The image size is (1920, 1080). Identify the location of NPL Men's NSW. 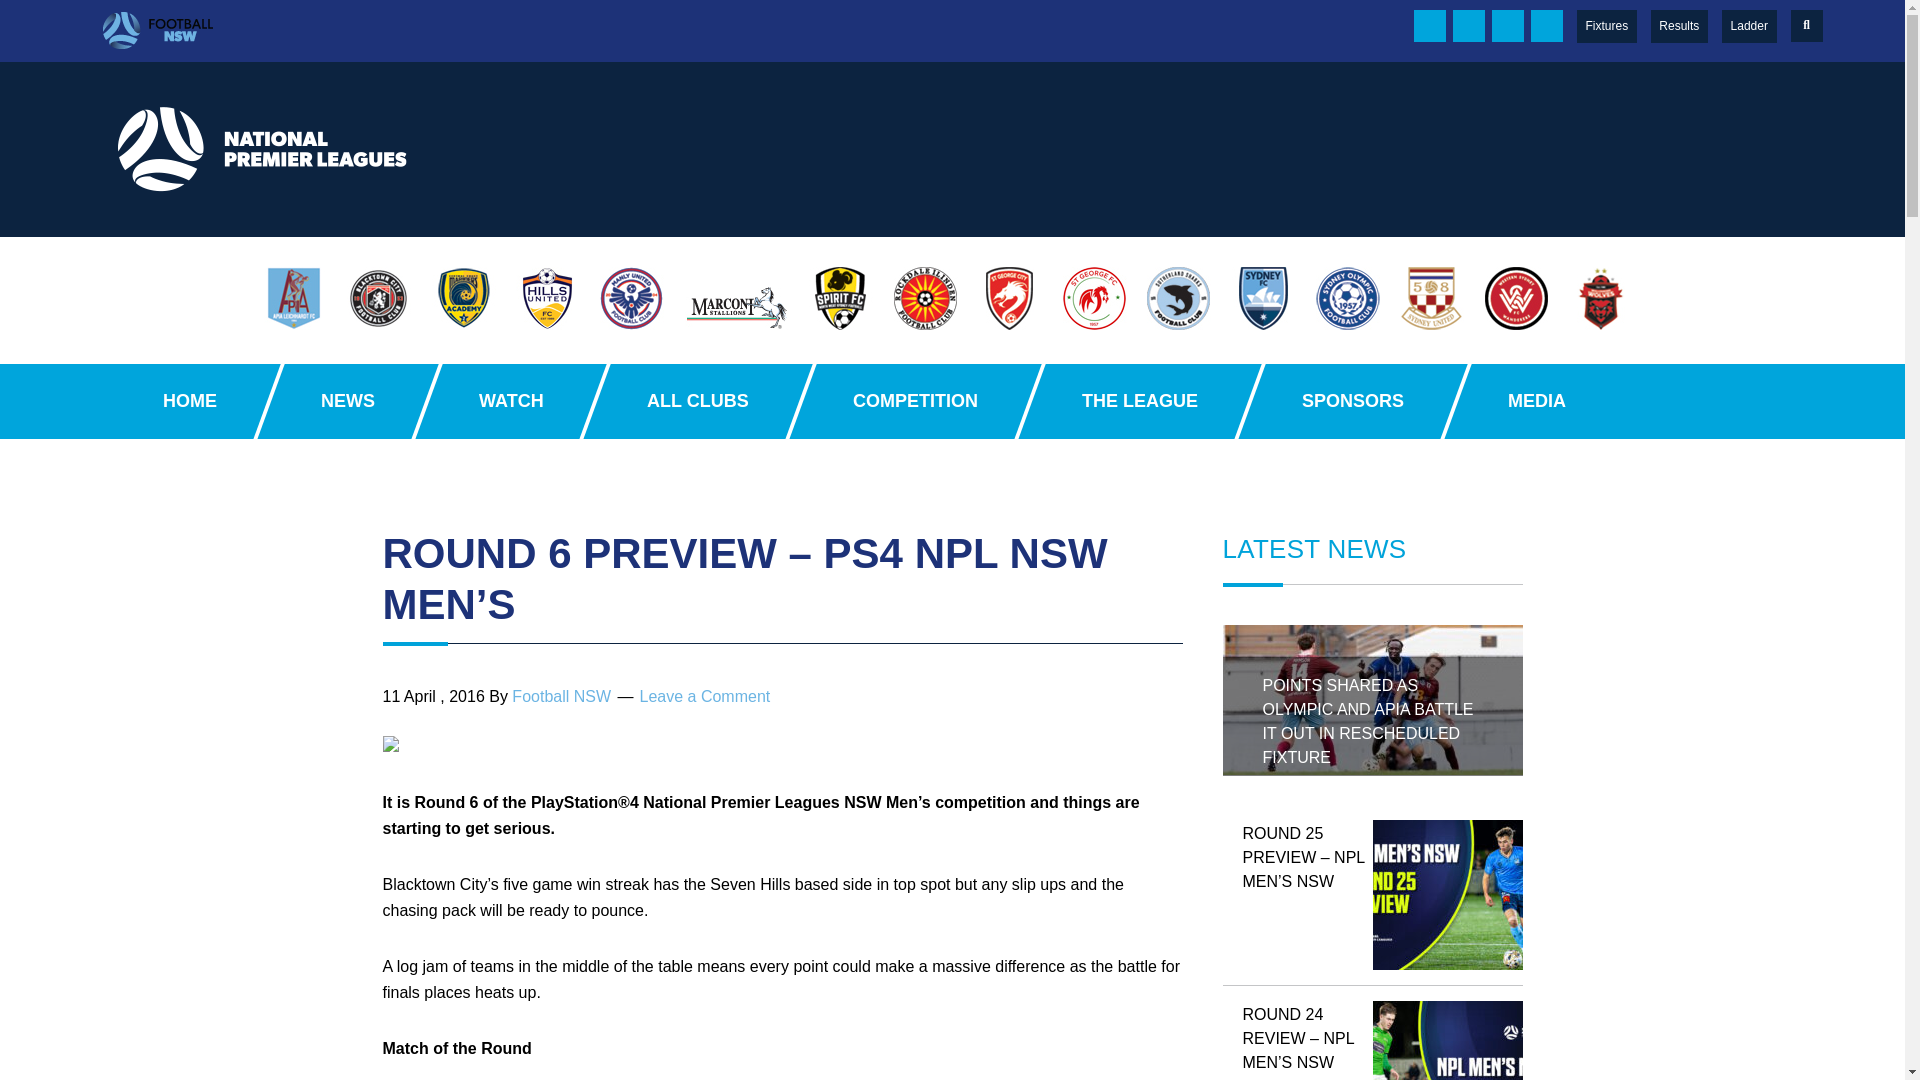
(266, 148).